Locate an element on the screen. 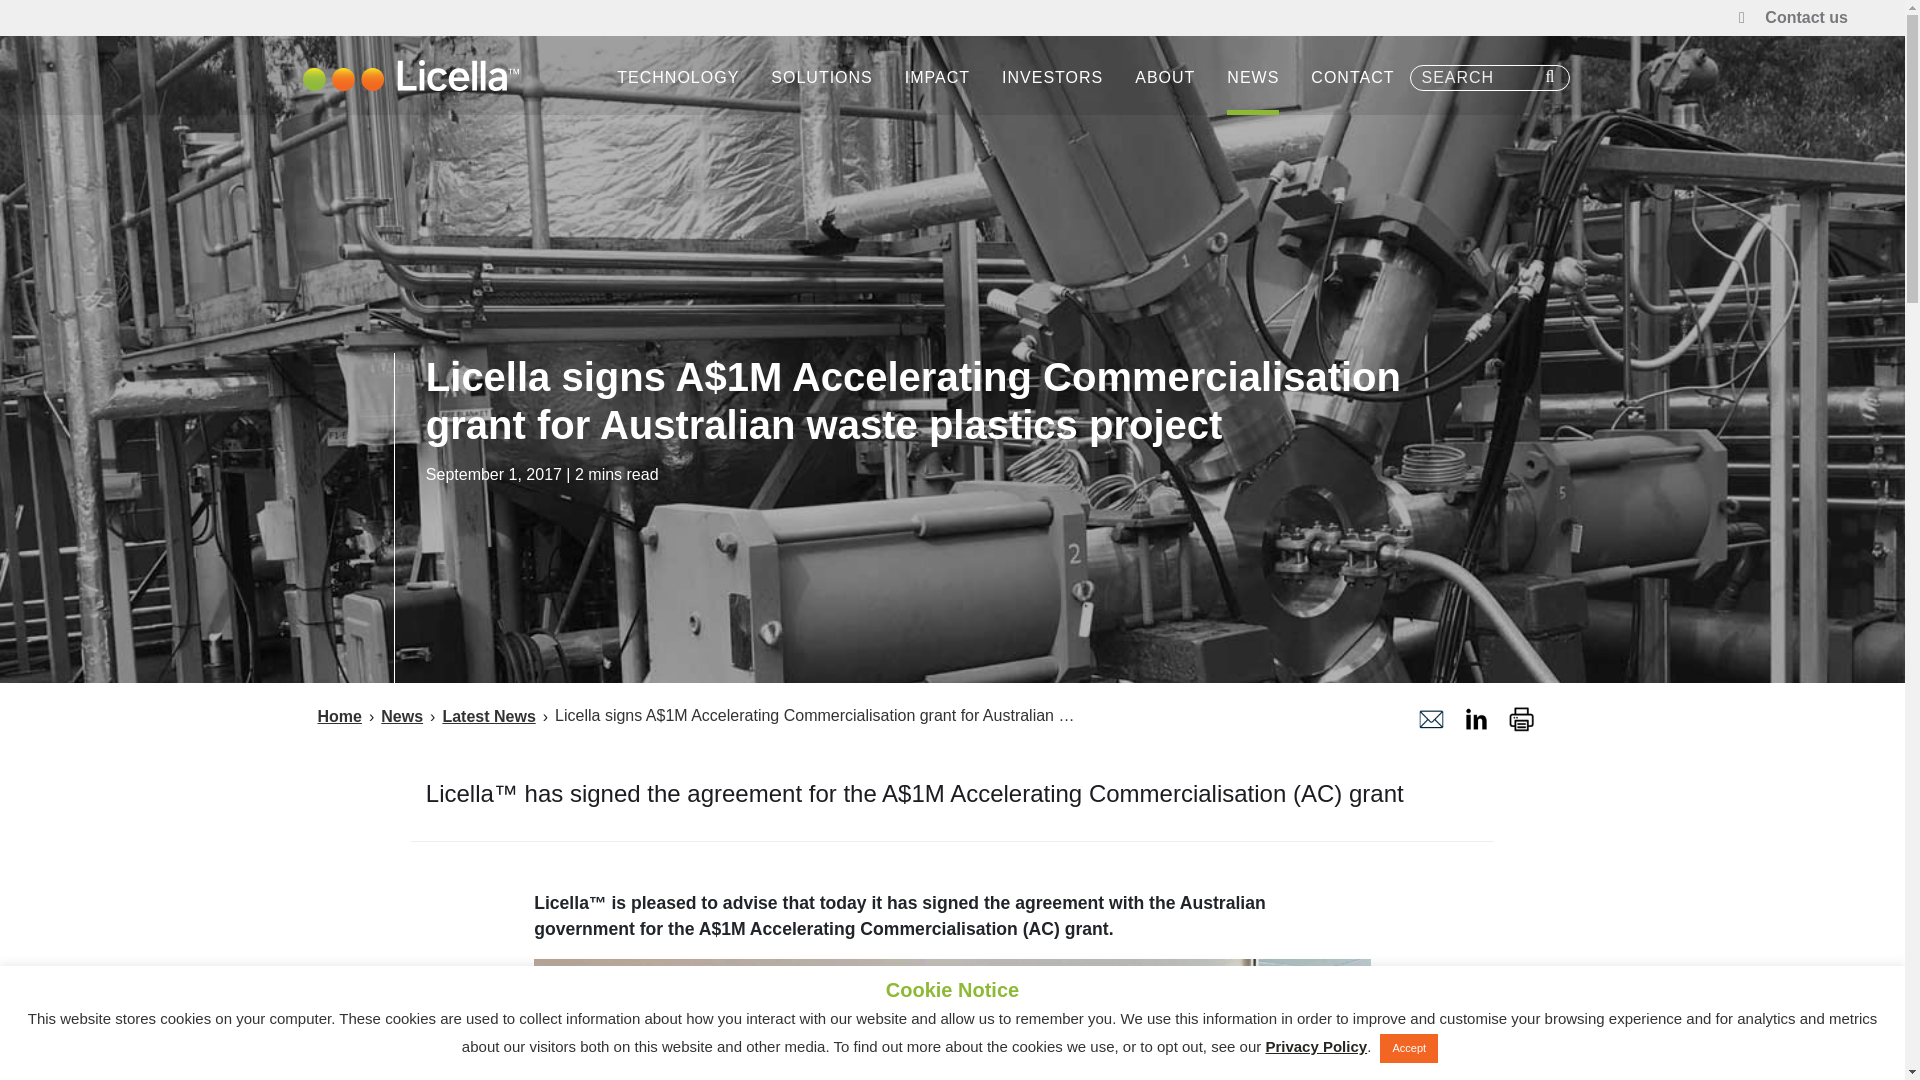  INVESTORS is located at coordinates (1052, 78).